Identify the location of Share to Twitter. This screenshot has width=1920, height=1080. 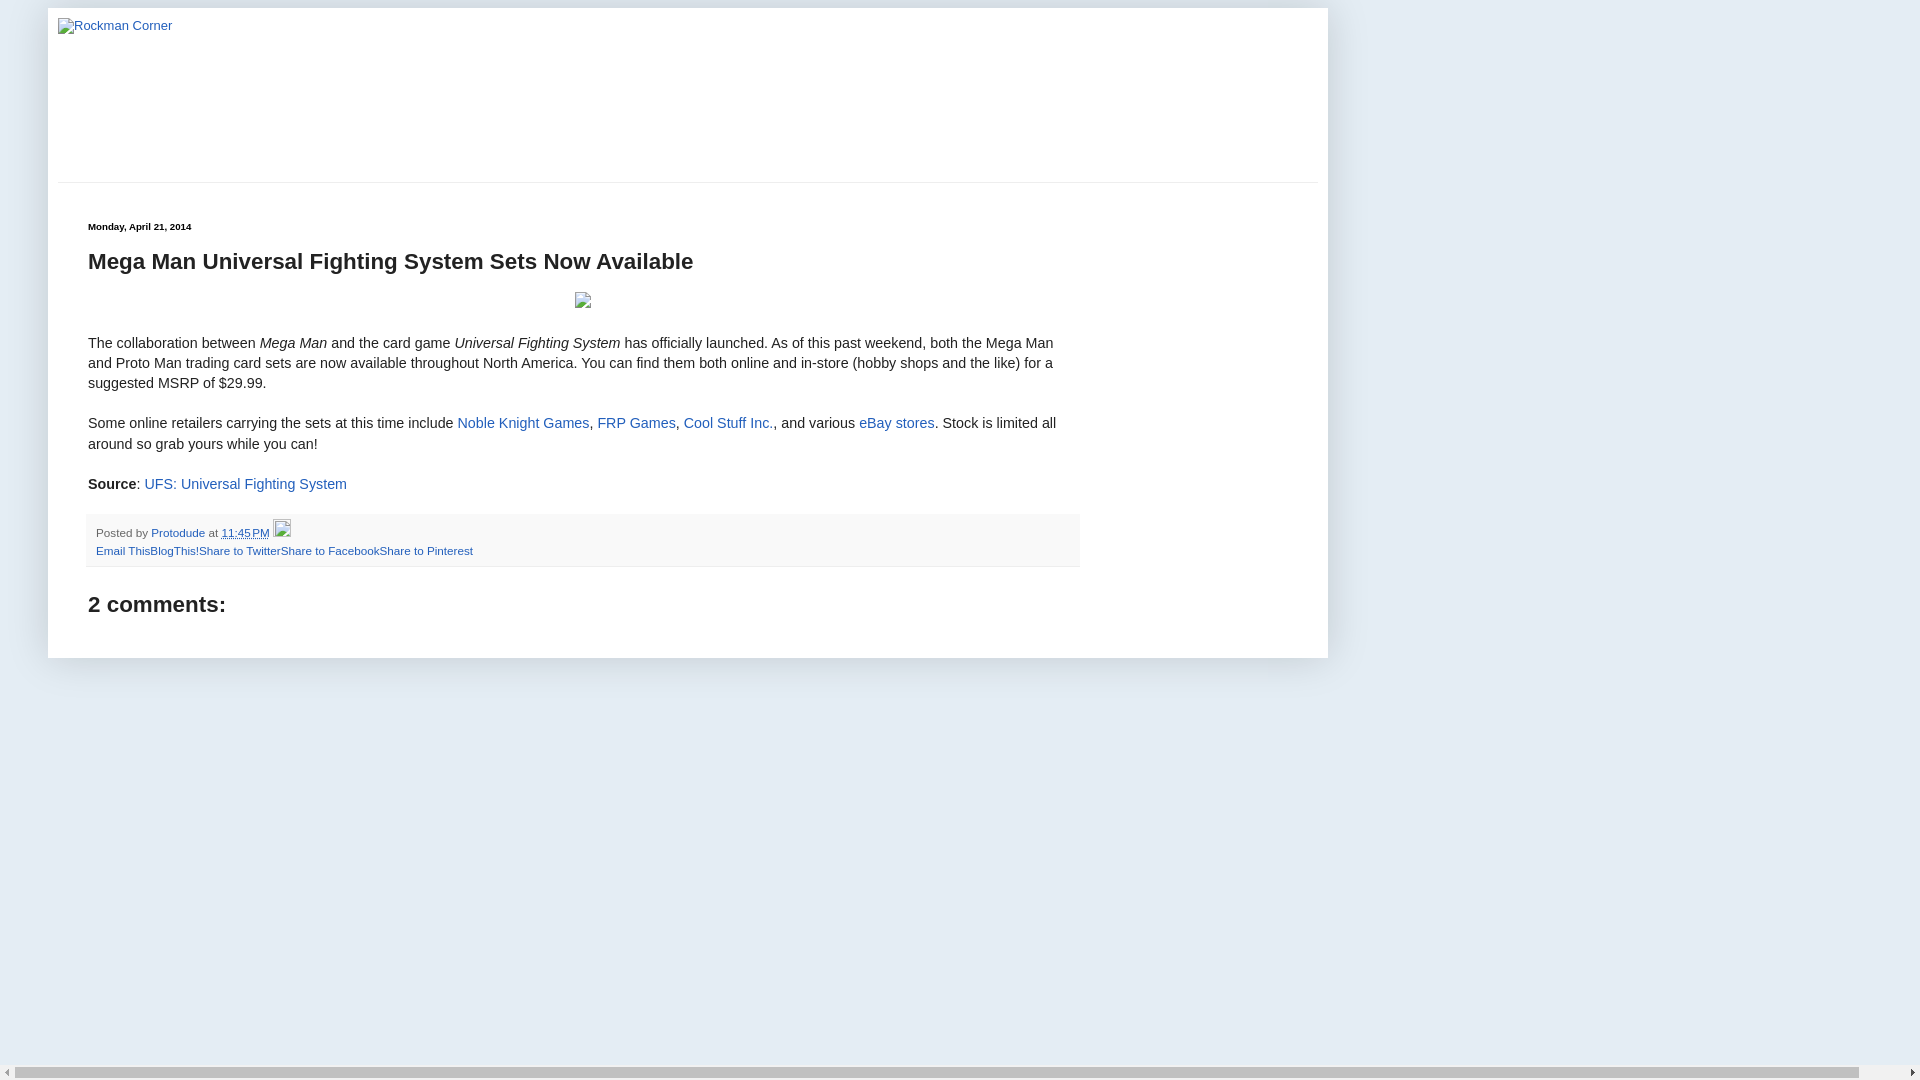
(240, 550).